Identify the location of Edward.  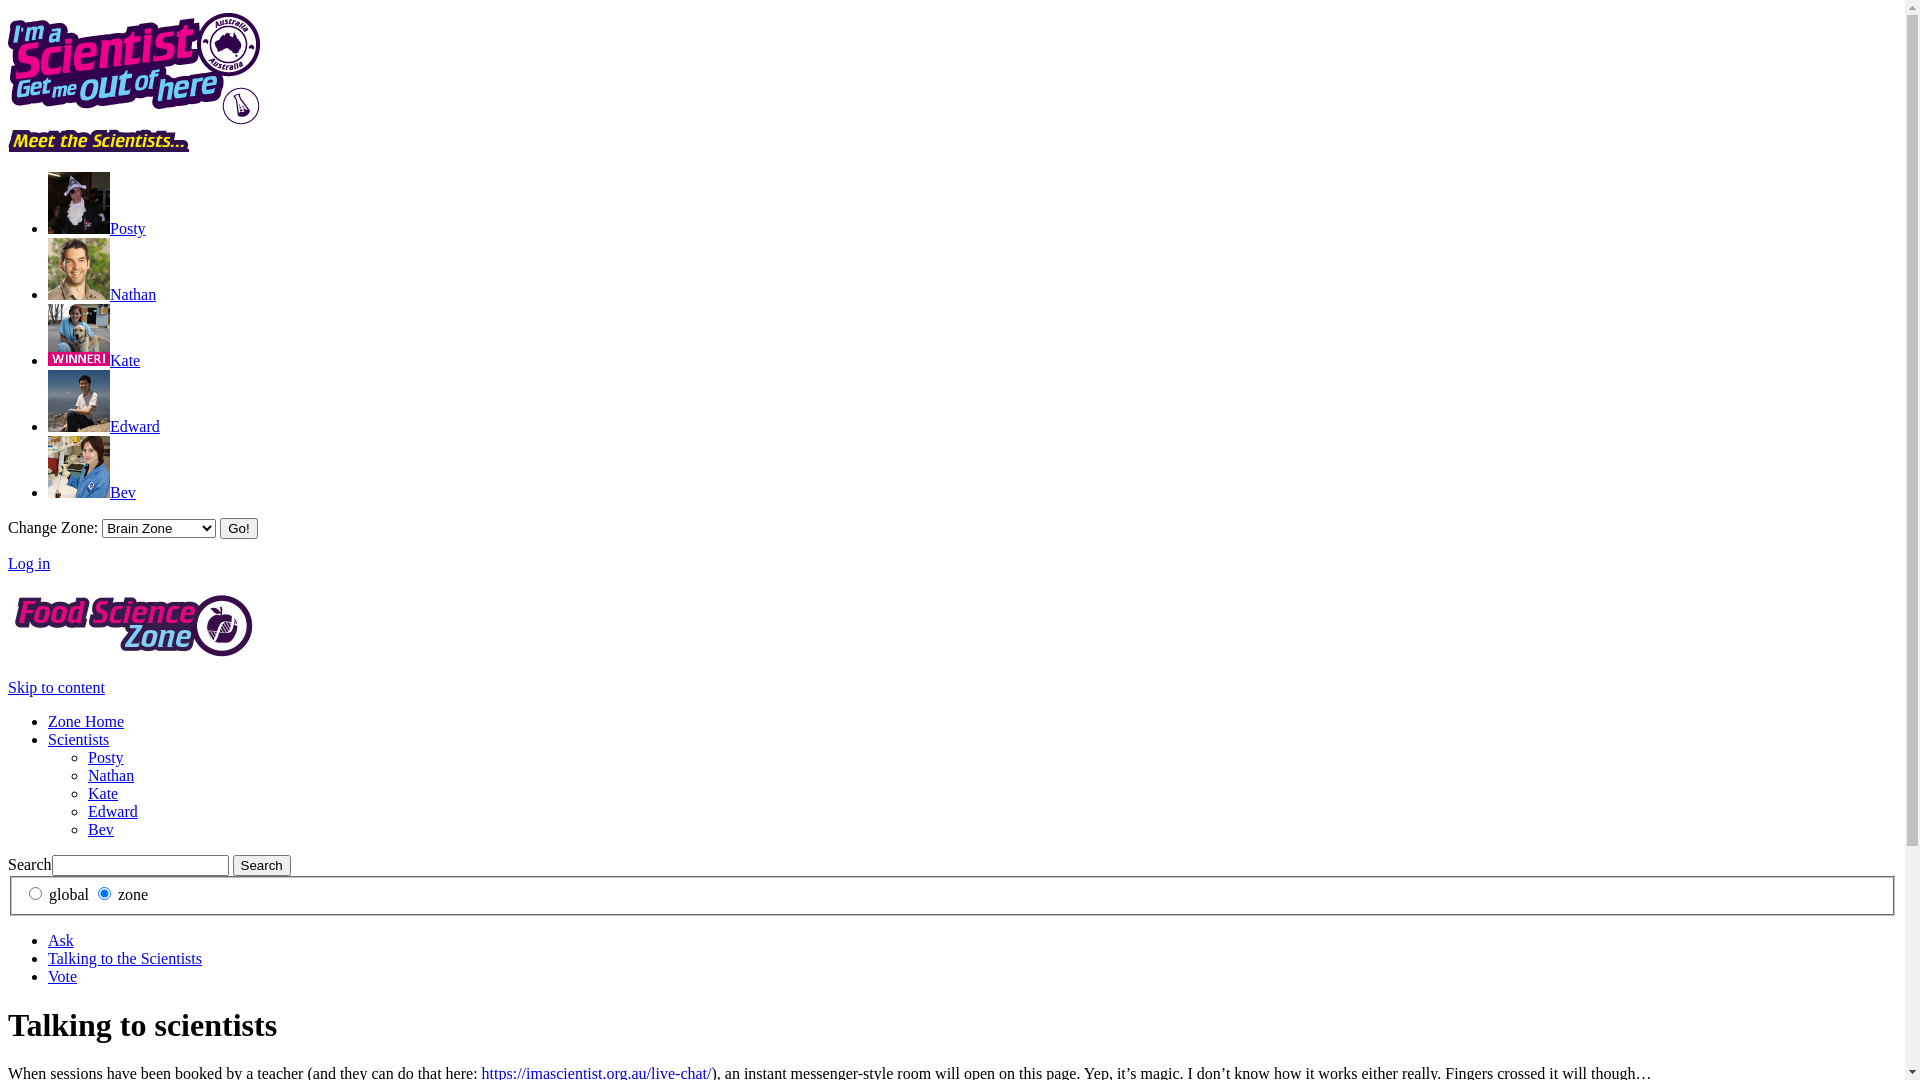
(104, 426).